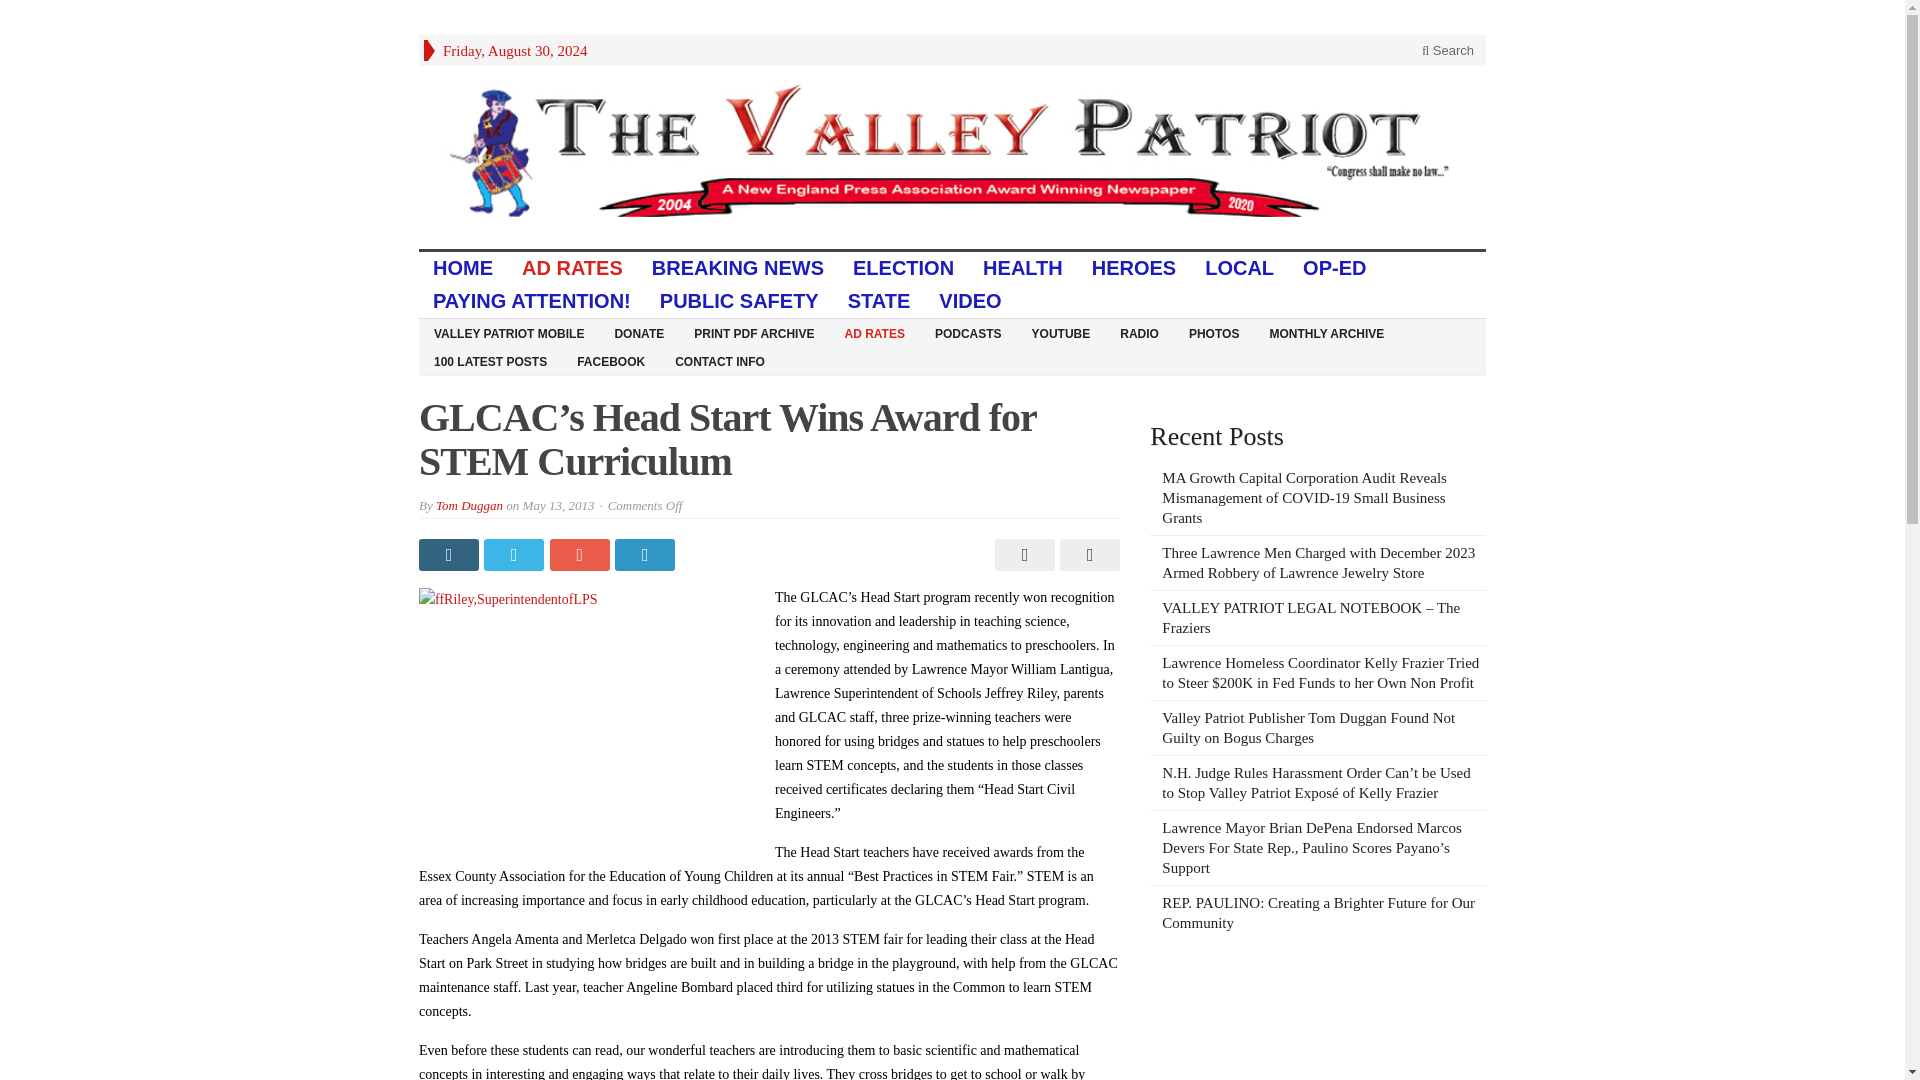  I want to click on 100 LATEST POSTS, so click(490, 360).